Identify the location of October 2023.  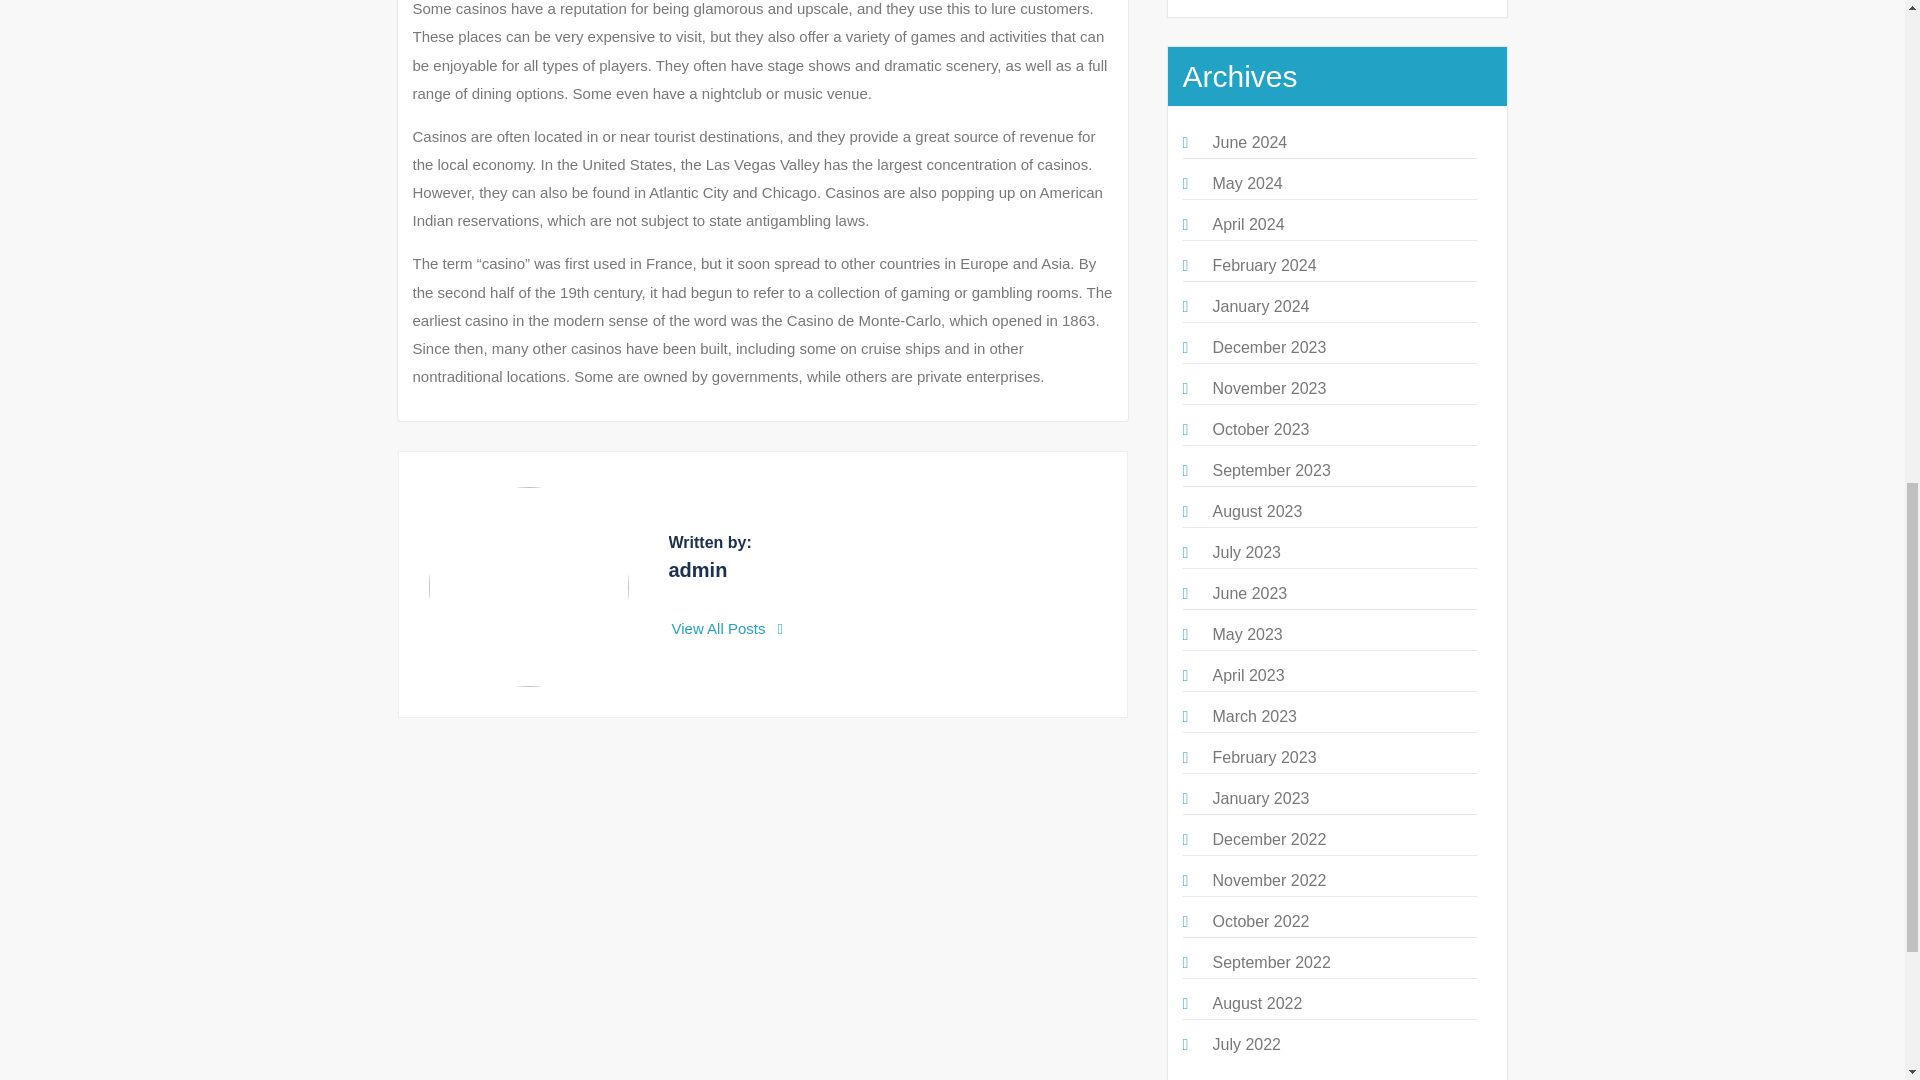
(1260, 430).